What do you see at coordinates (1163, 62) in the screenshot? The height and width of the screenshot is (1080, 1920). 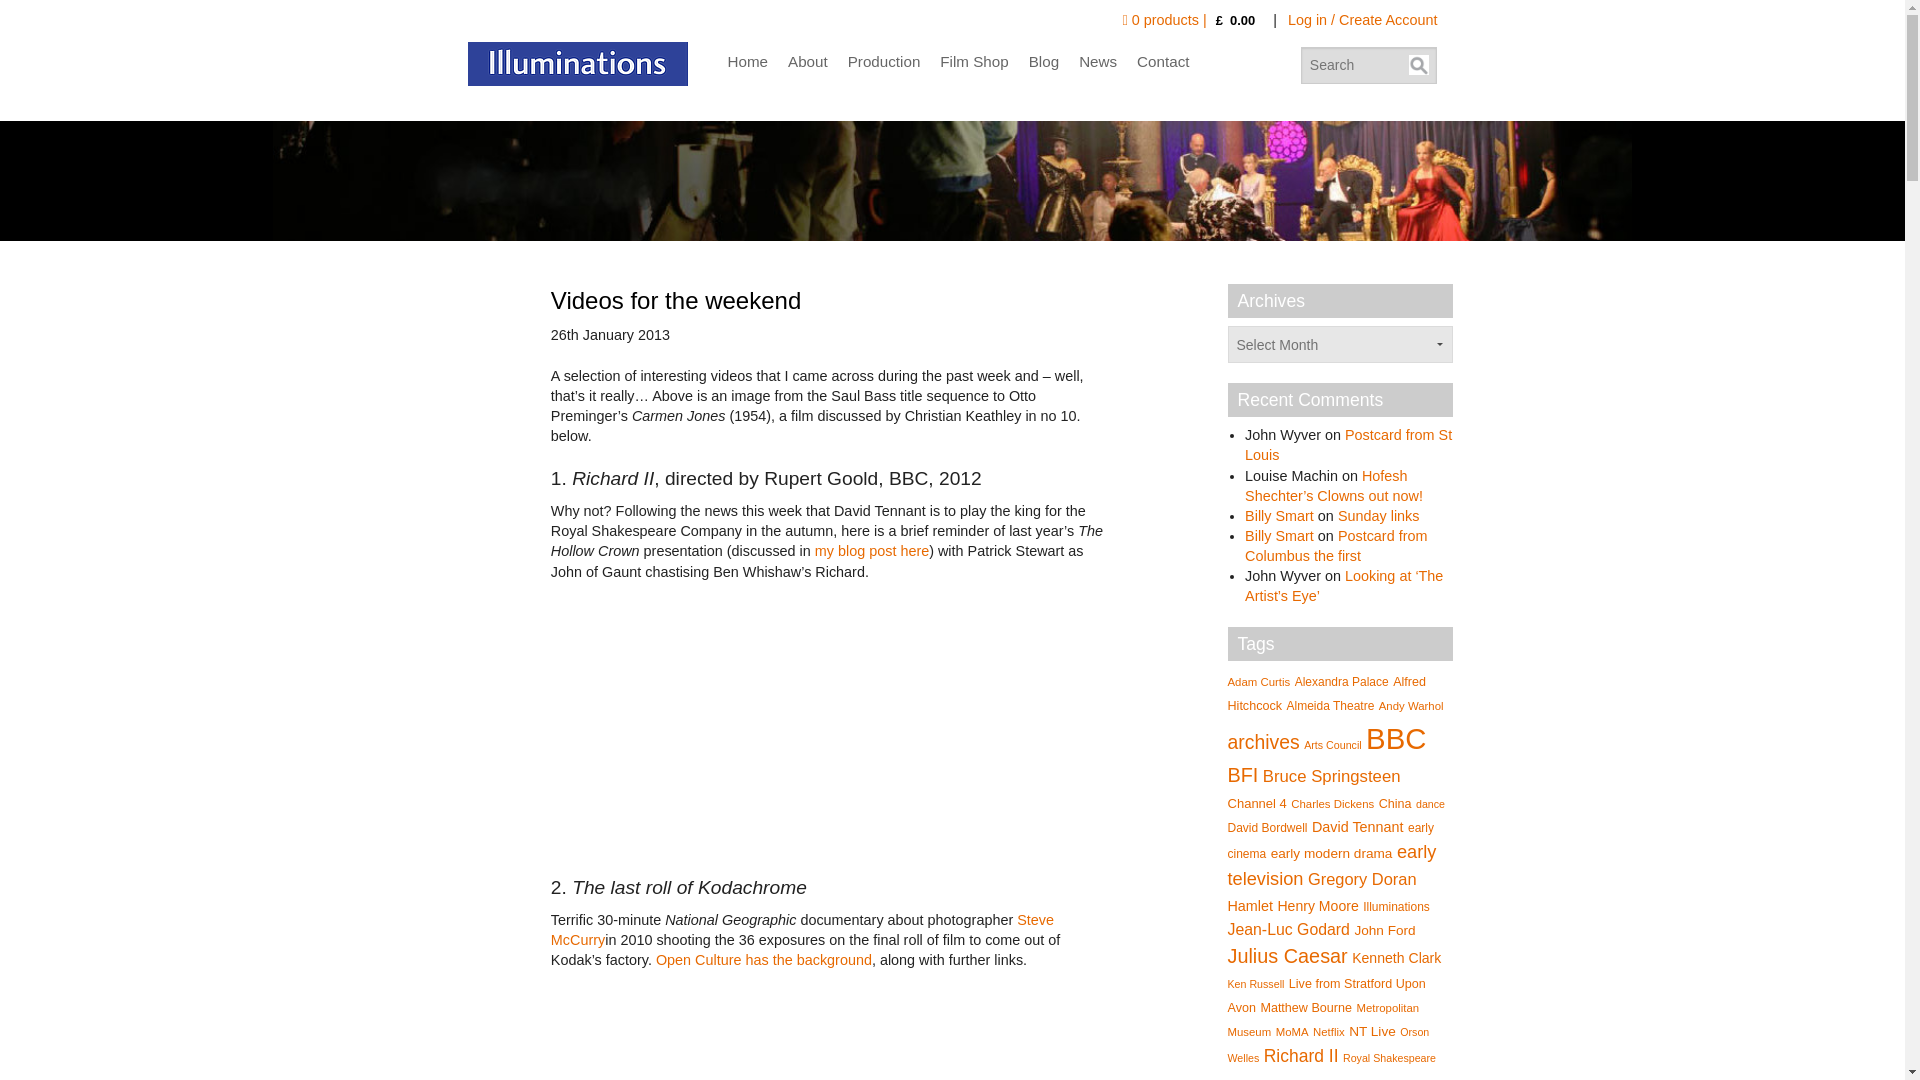 I see `Contact` at bounding box center [1163, 62].